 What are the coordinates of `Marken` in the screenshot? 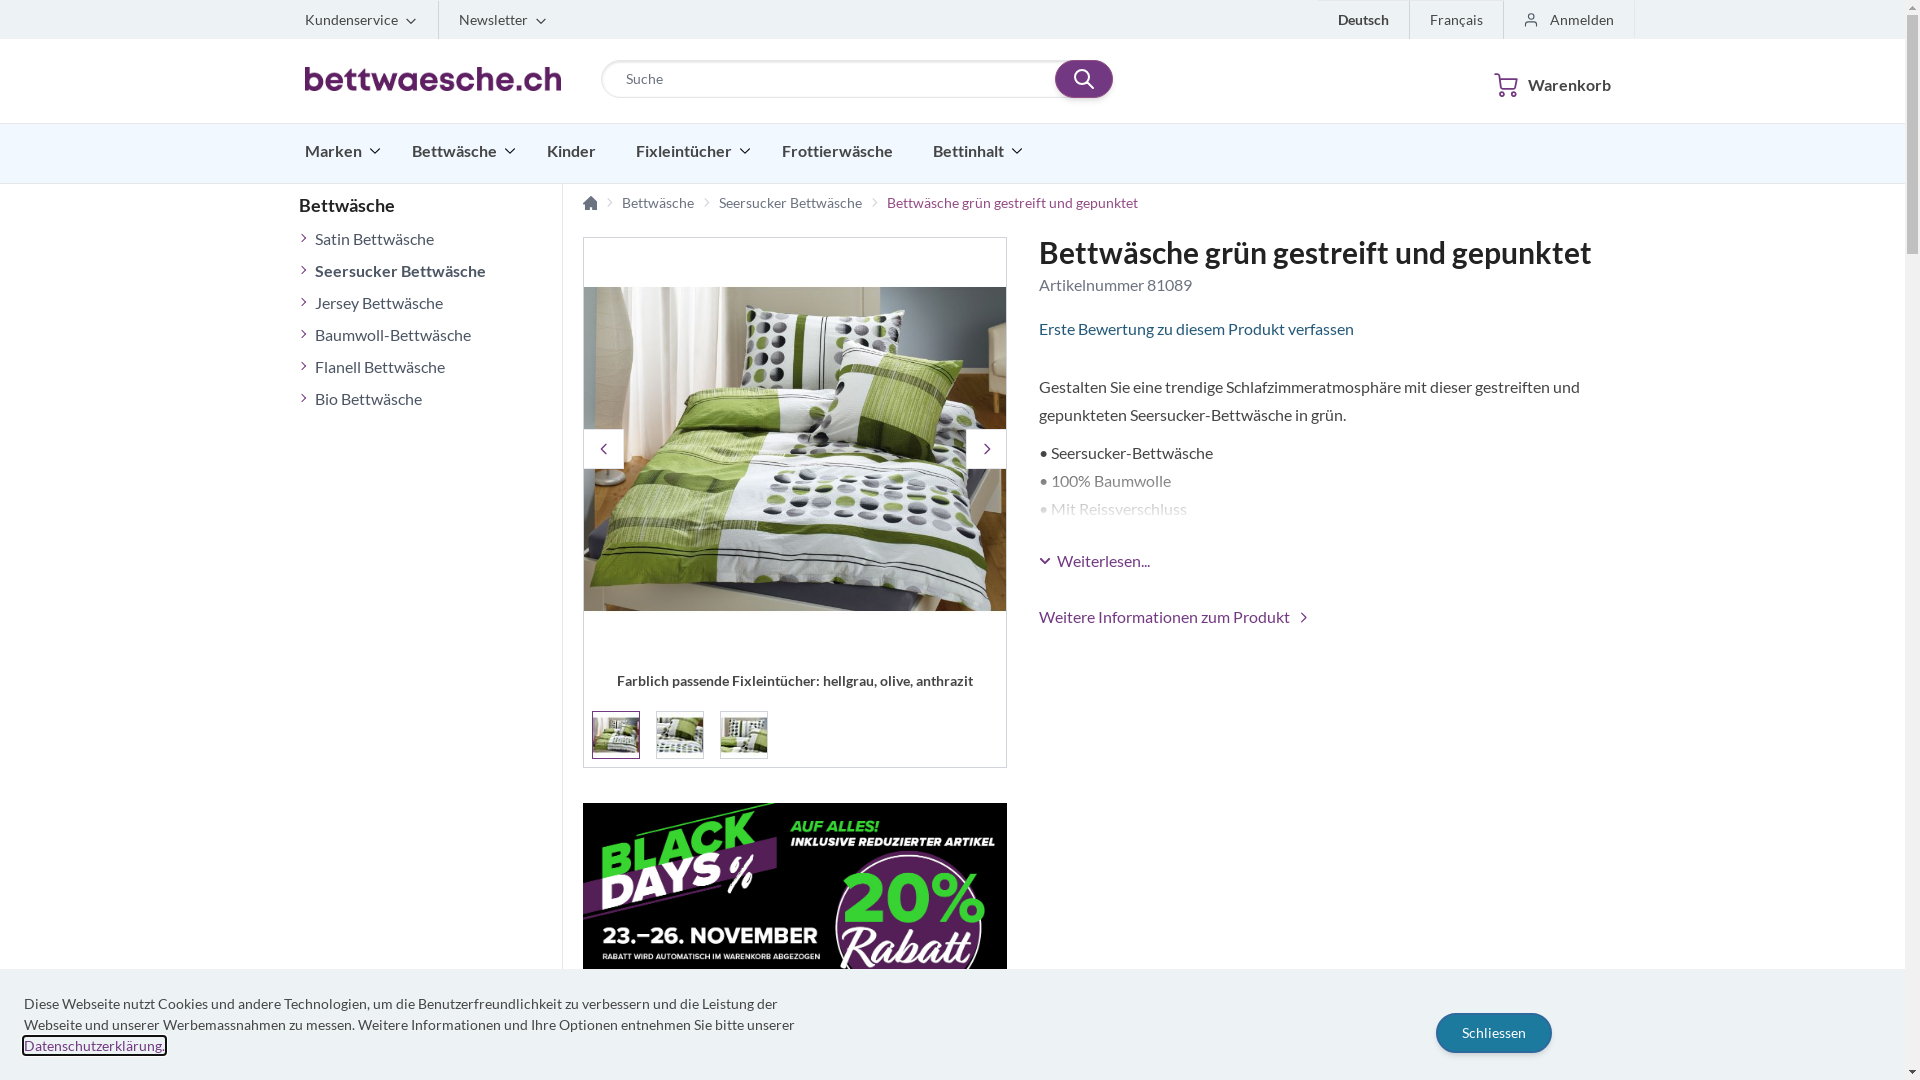 It's located at (342, 151).